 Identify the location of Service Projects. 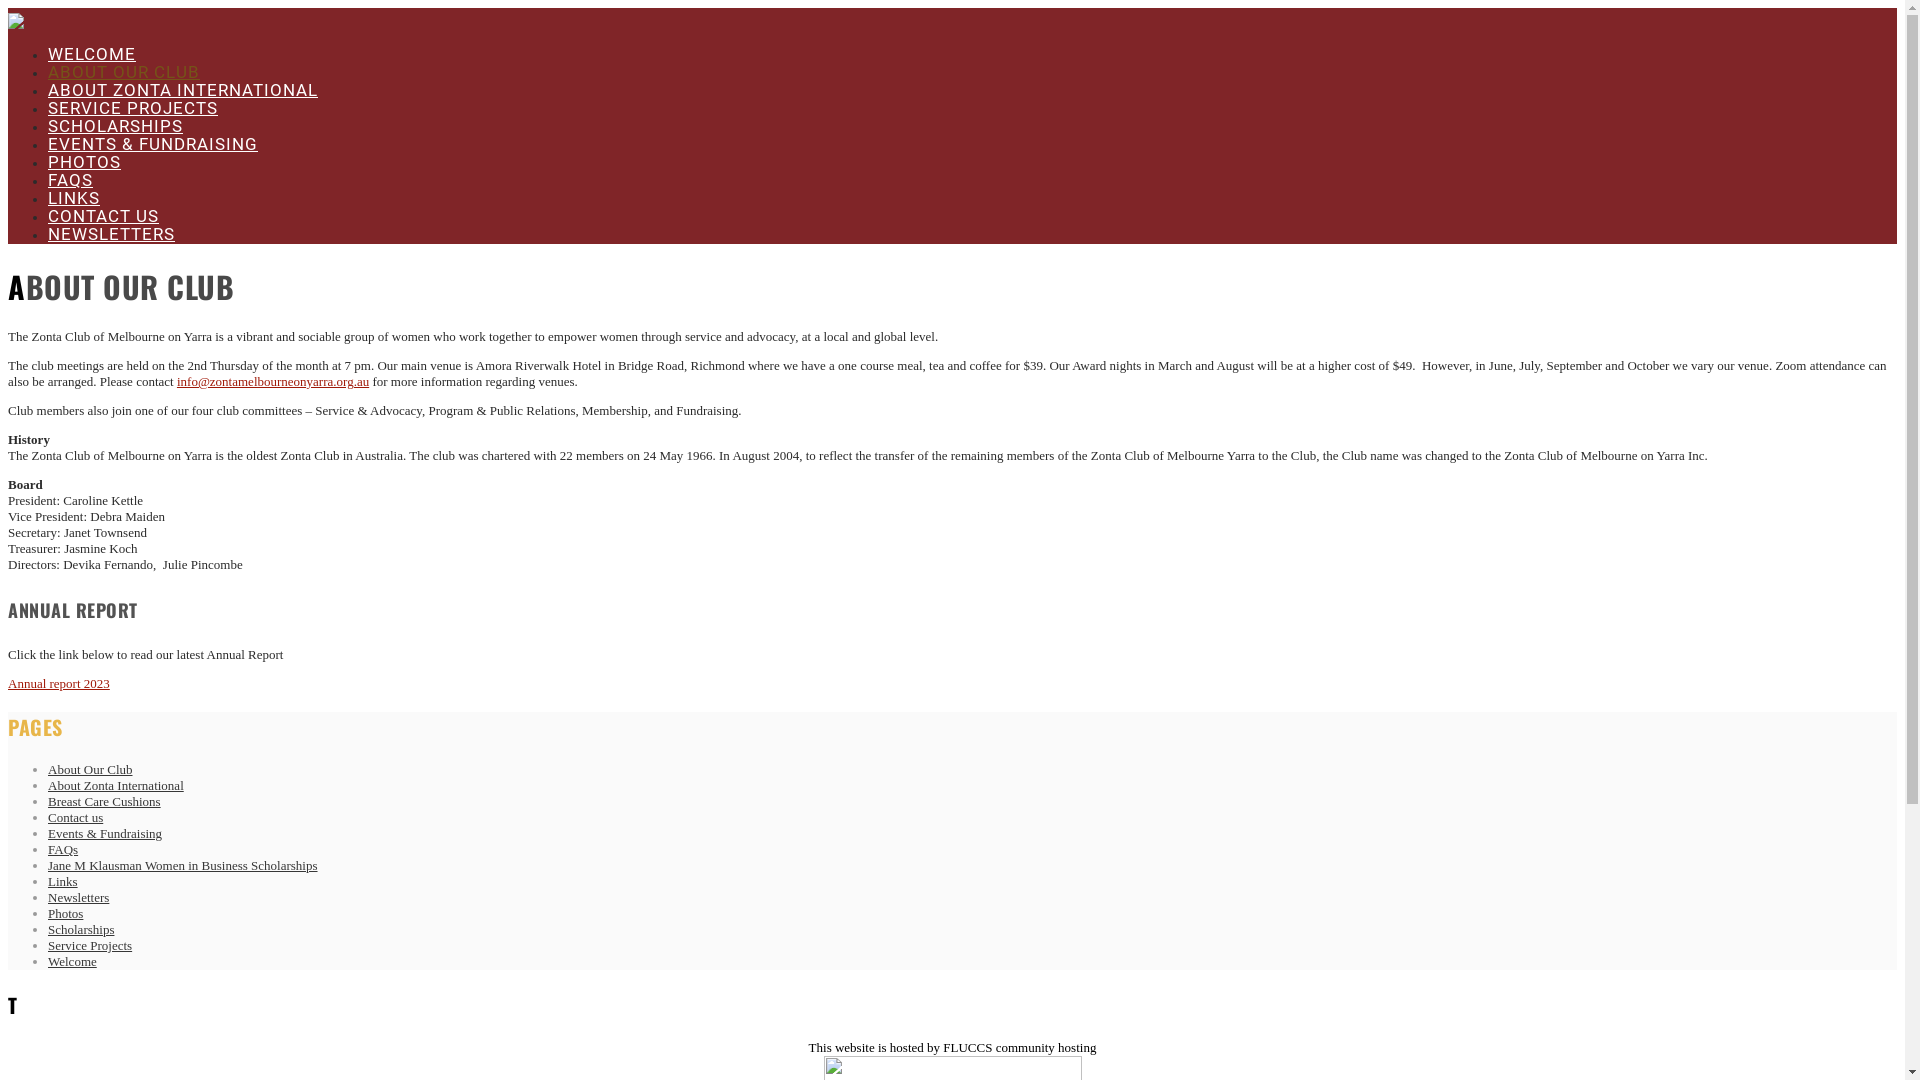
(90, 946).